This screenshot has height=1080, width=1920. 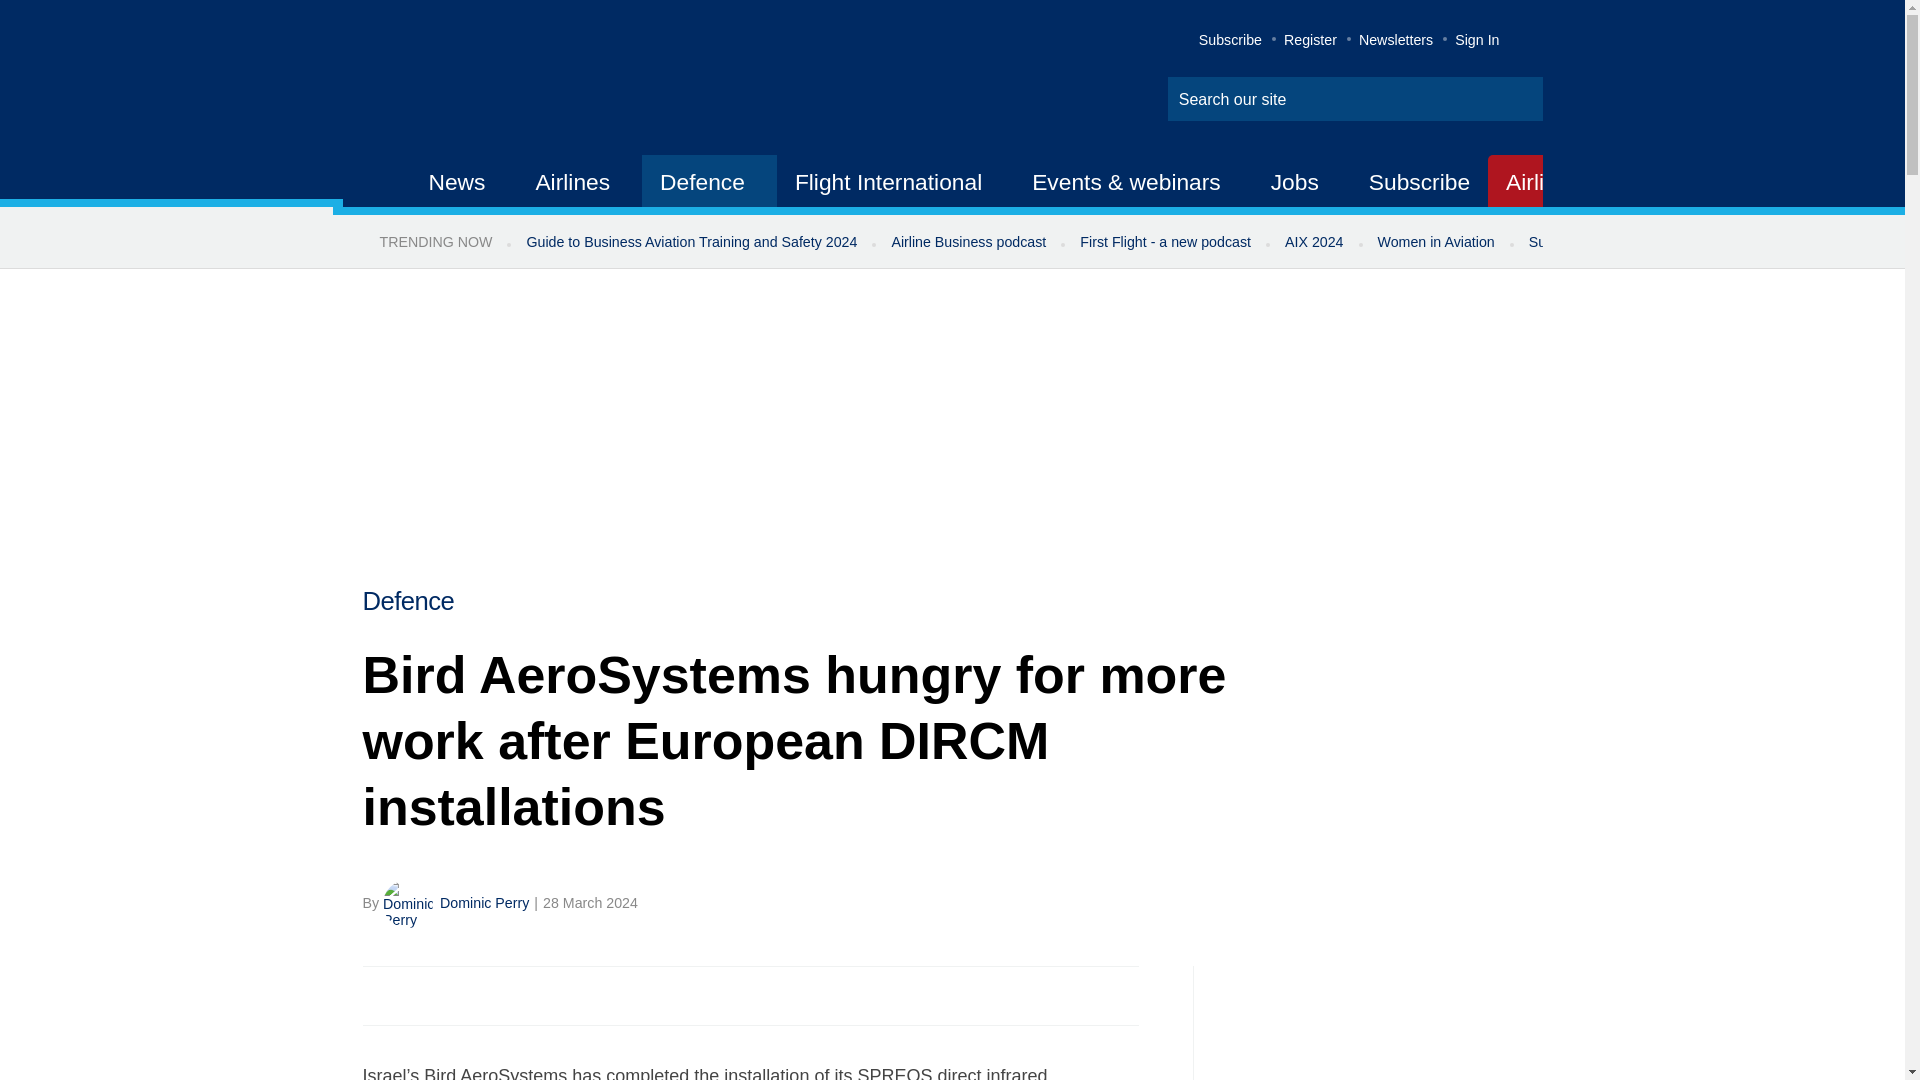 I want to click on Share this on Twitter, so click(x=423, y=995).